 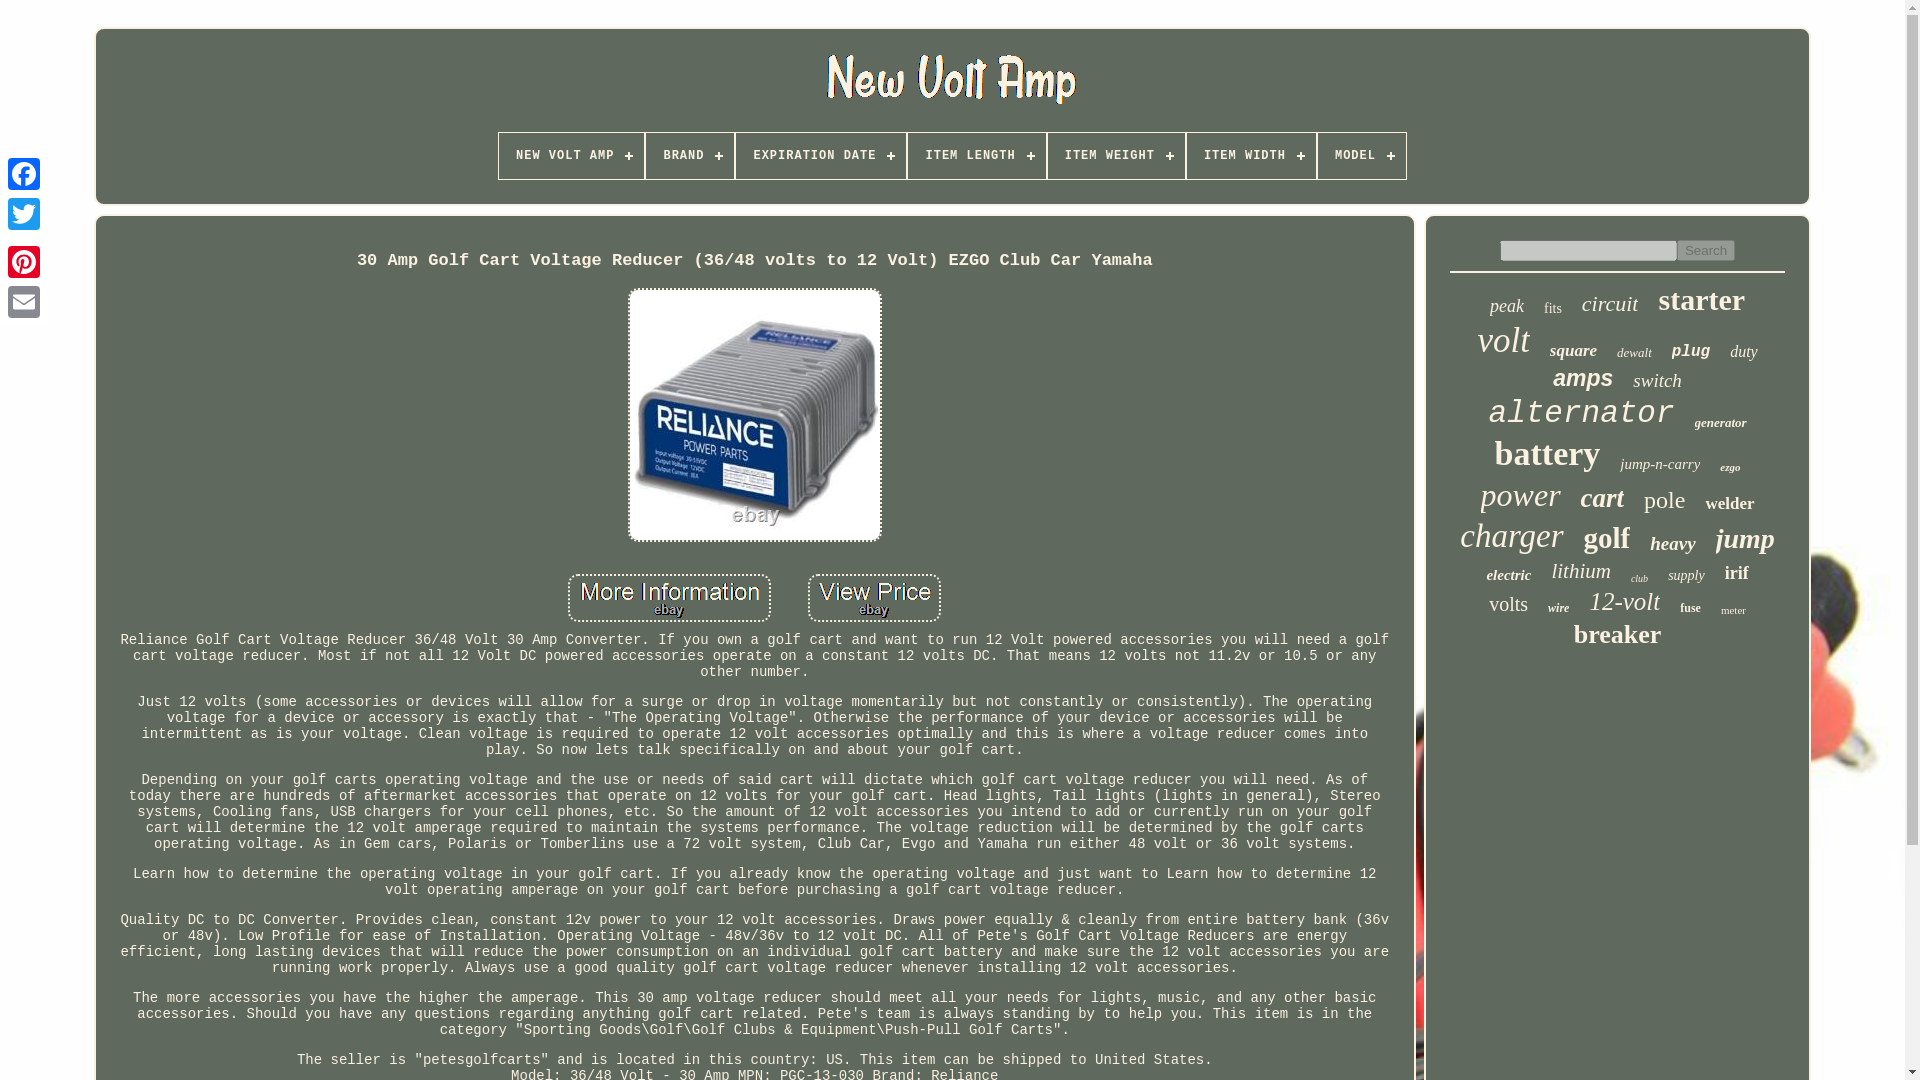 What do you see at coordinates (689, 156) in the screenshot?
I see `BRAND` at bounding box center [689, 156].